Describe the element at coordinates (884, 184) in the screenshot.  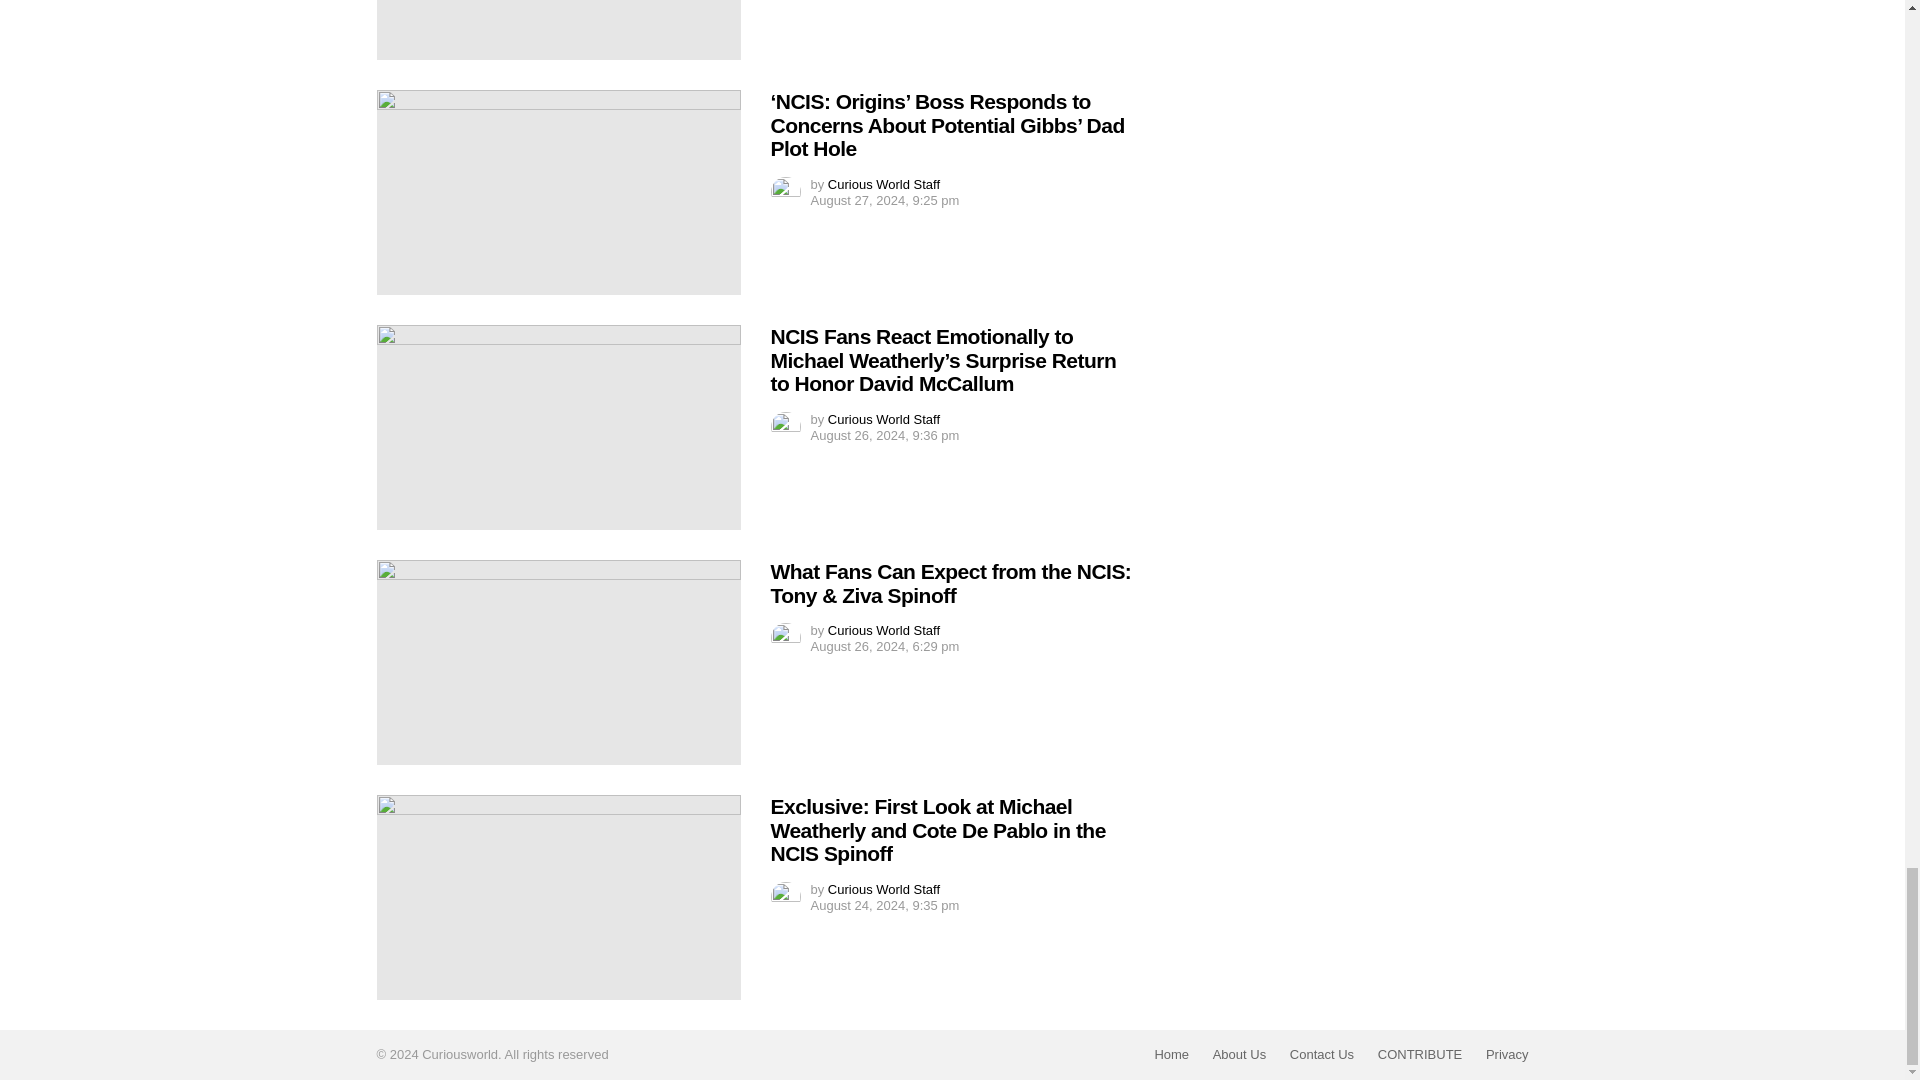
I see `Posts by Curious World Staff` at that location.